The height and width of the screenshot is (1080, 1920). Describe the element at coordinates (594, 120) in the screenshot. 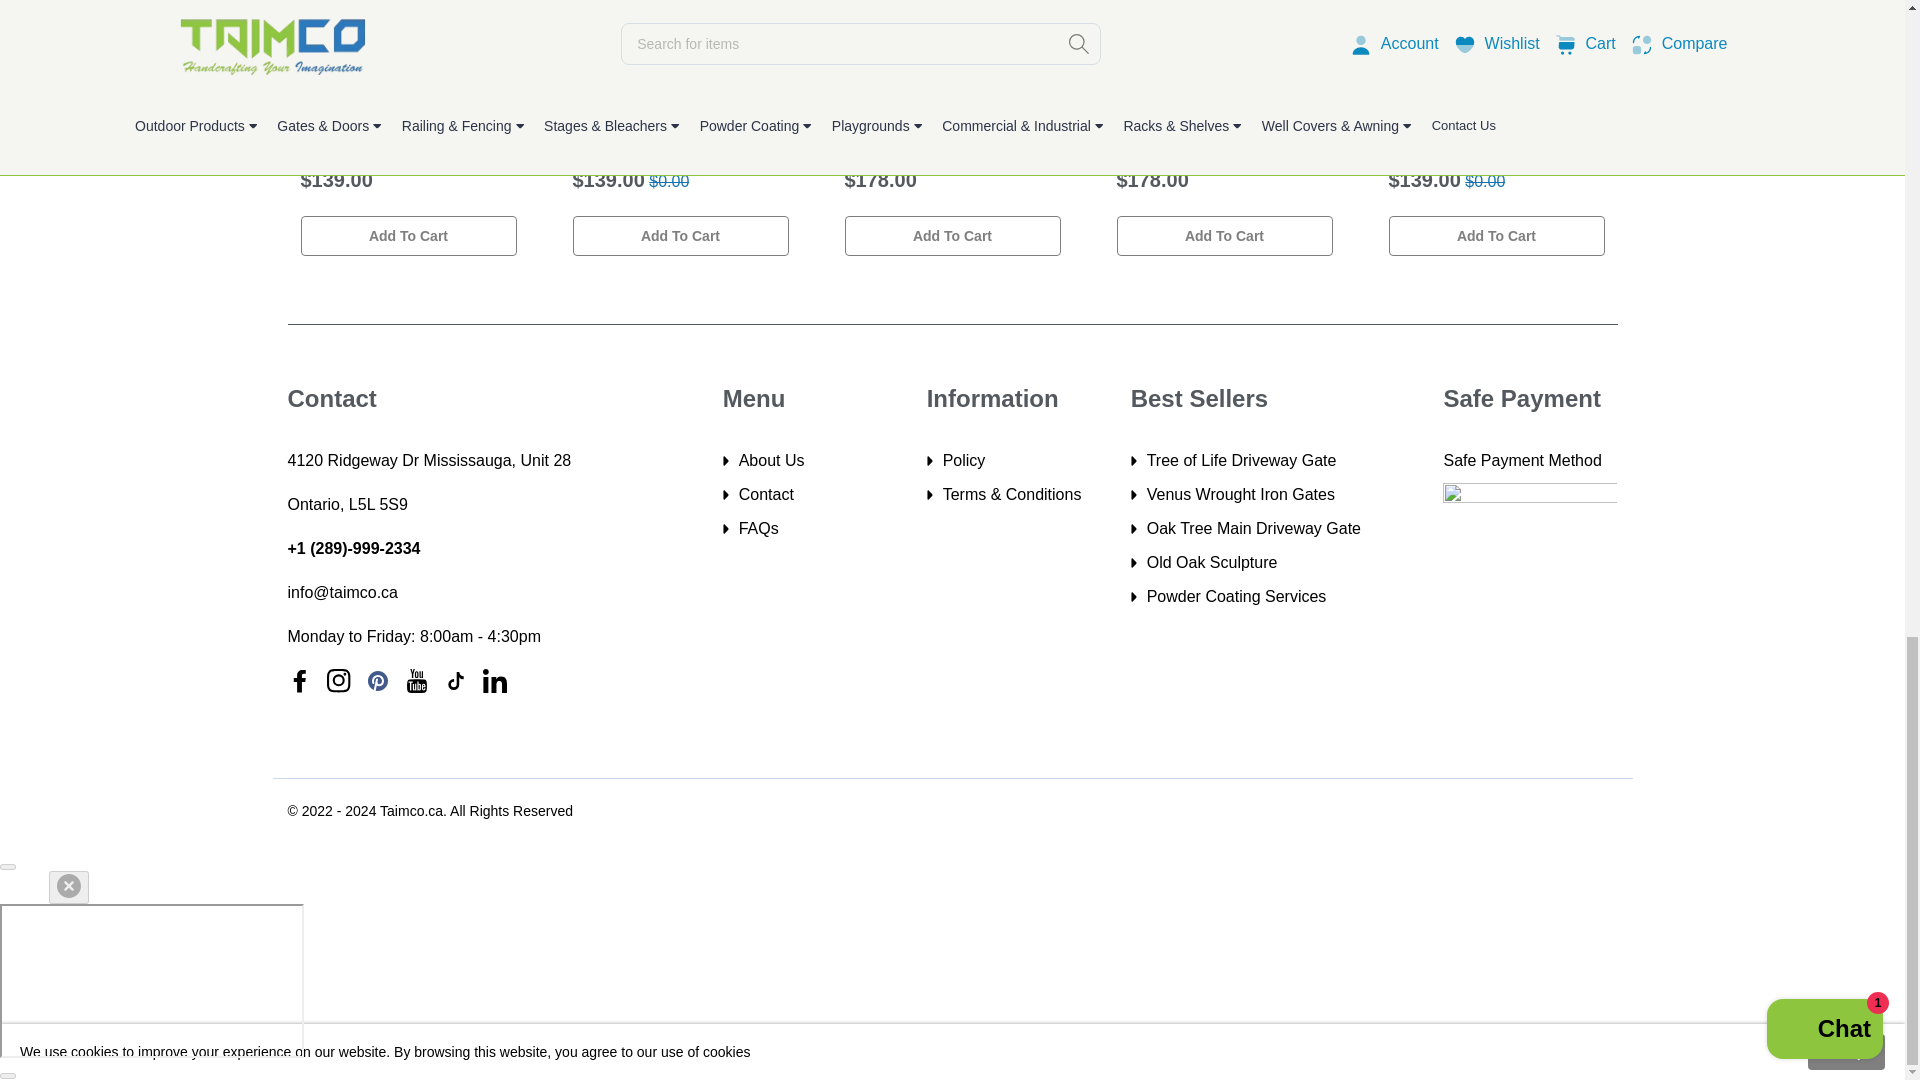

I see `Taimco` at that location.